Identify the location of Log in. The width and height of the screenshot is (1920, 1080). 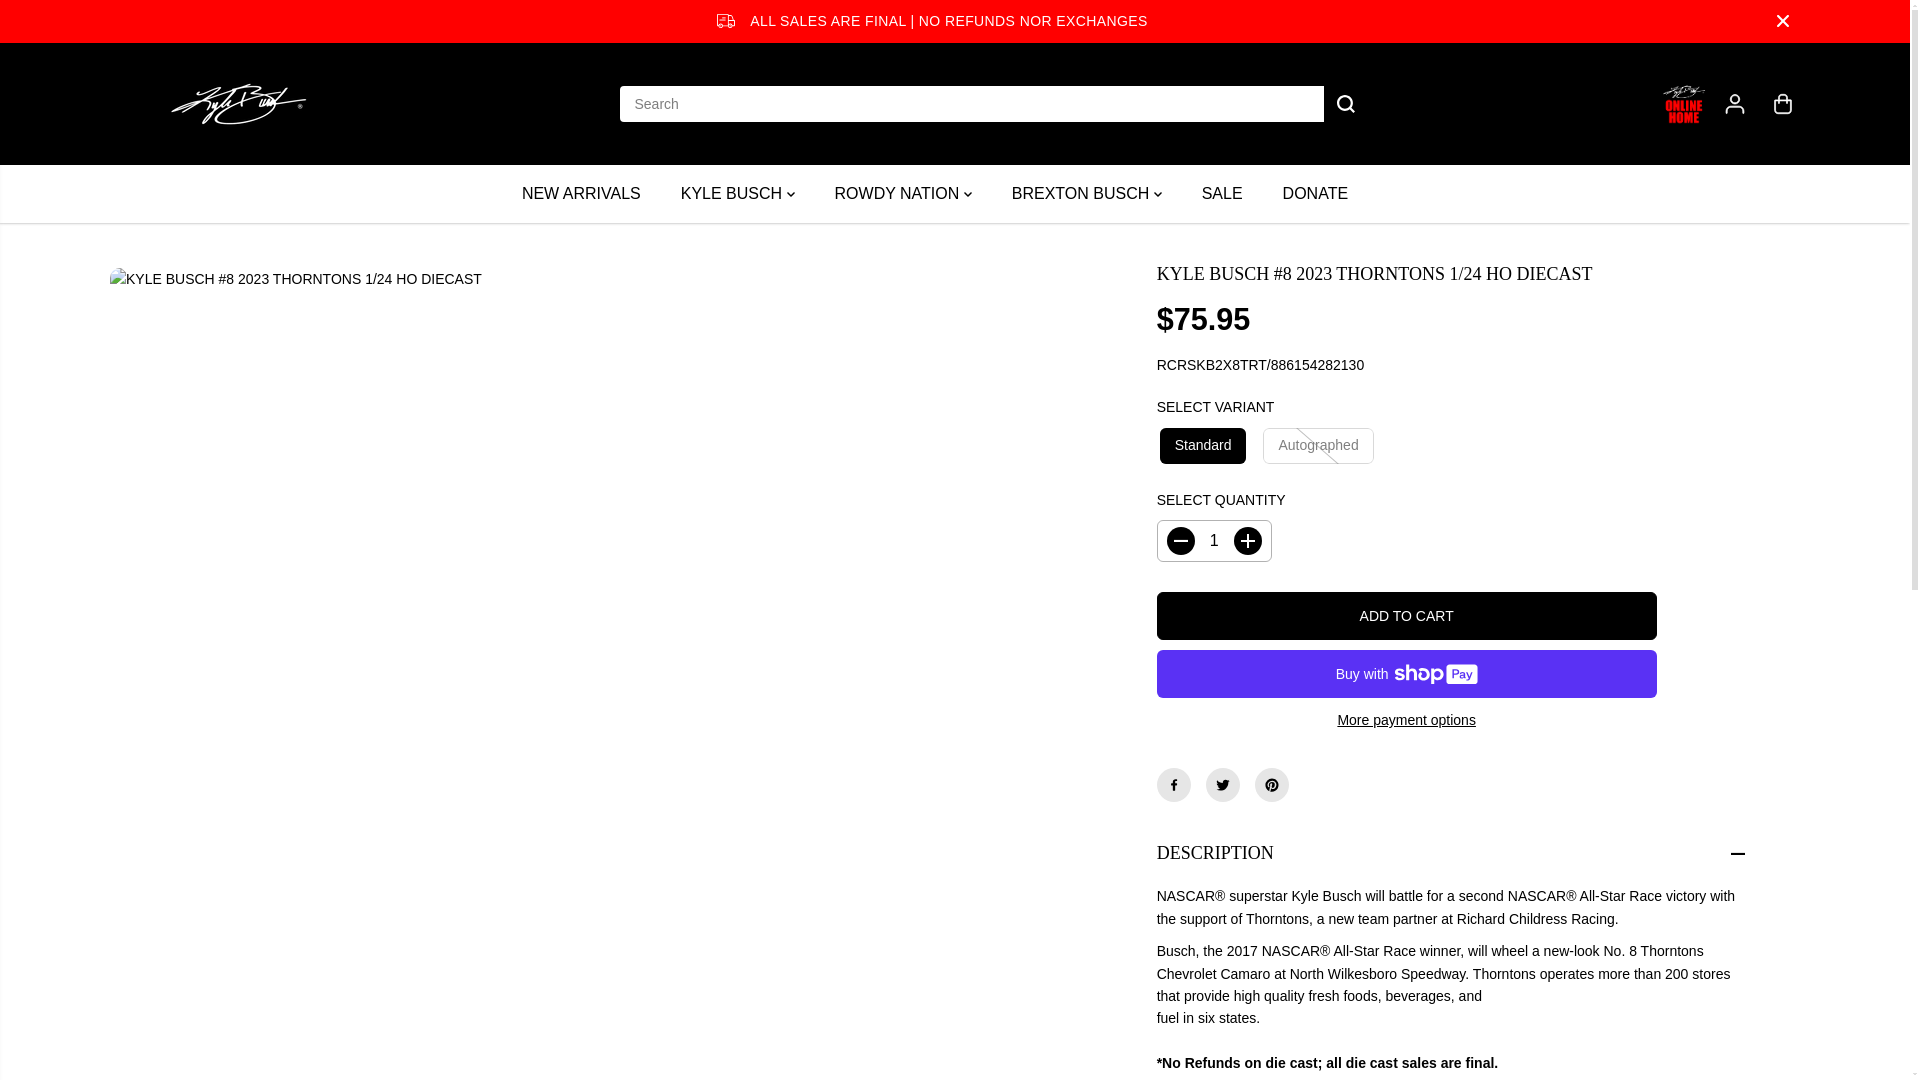
(1734, 104).